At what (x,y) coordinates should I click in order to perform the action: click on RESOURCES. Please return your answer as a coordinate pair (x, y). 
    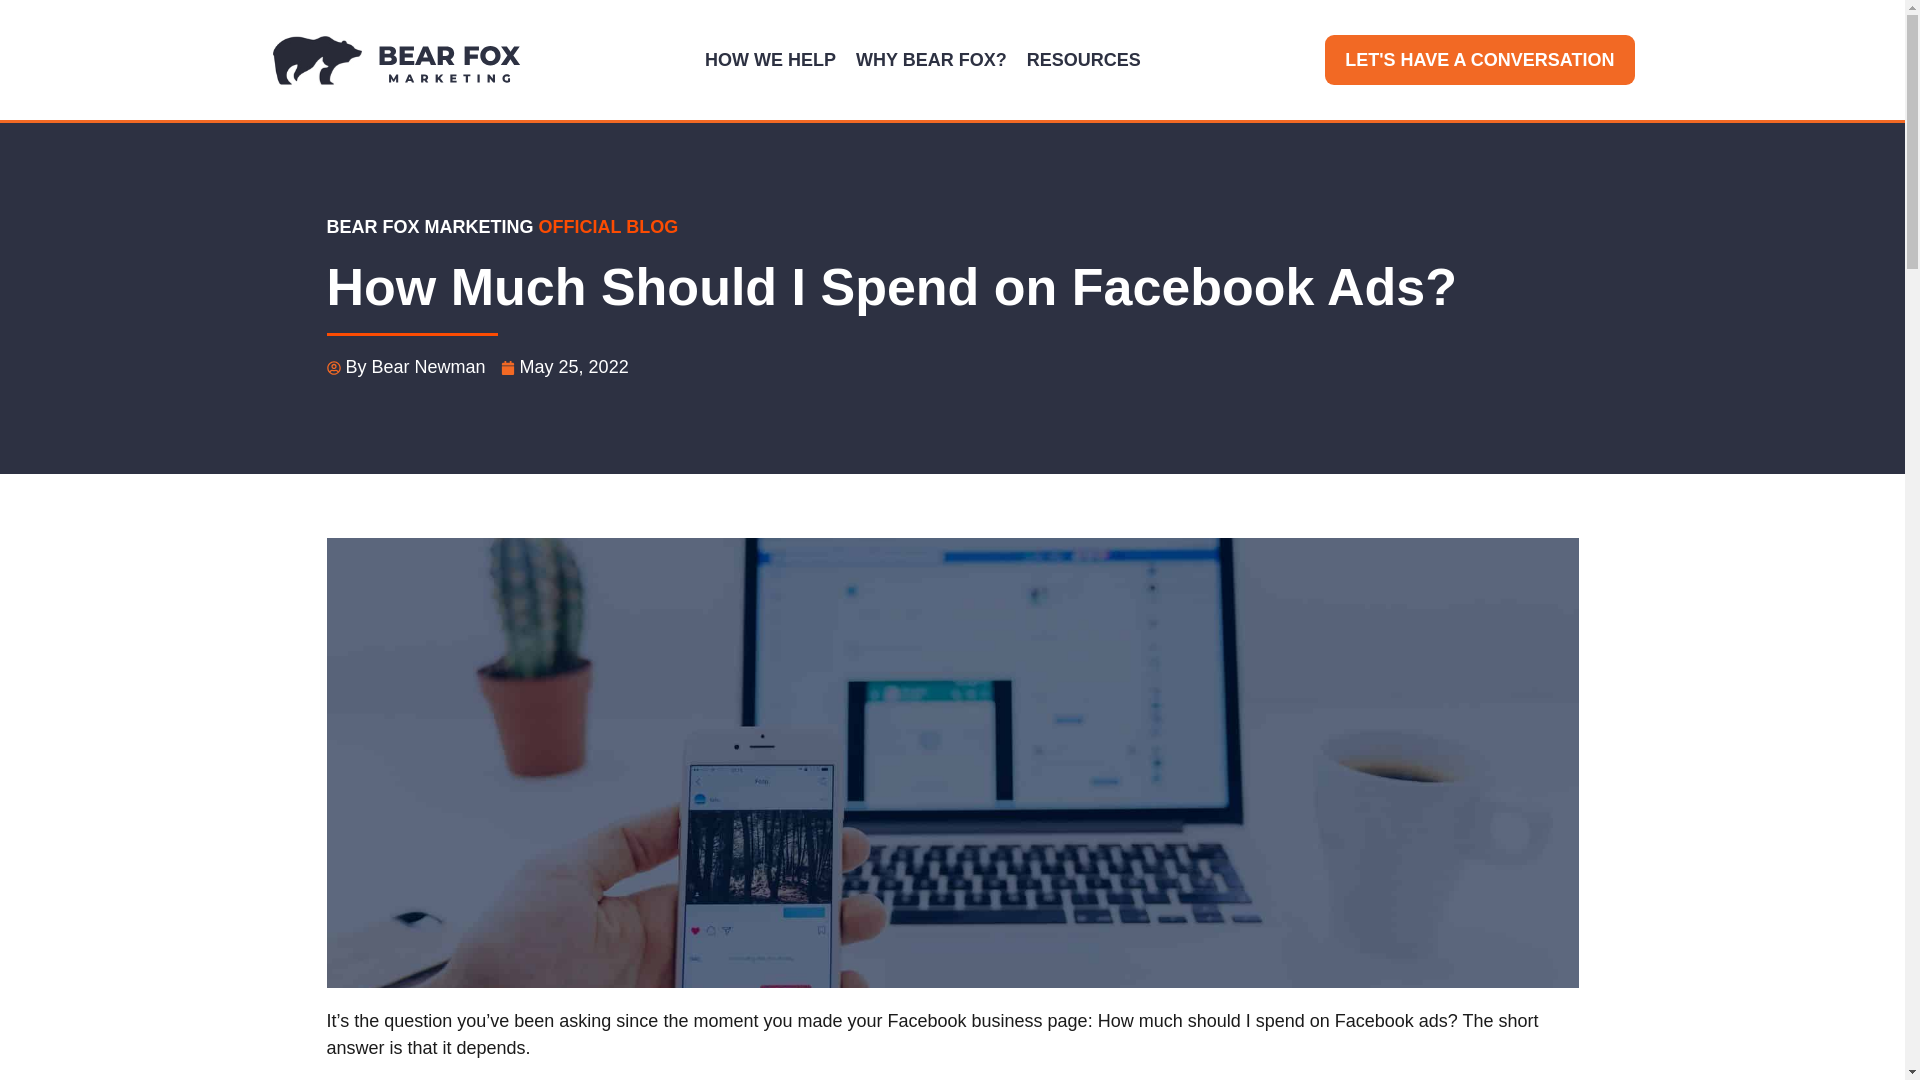
    Looking at the image, I should click on (1084, 60).